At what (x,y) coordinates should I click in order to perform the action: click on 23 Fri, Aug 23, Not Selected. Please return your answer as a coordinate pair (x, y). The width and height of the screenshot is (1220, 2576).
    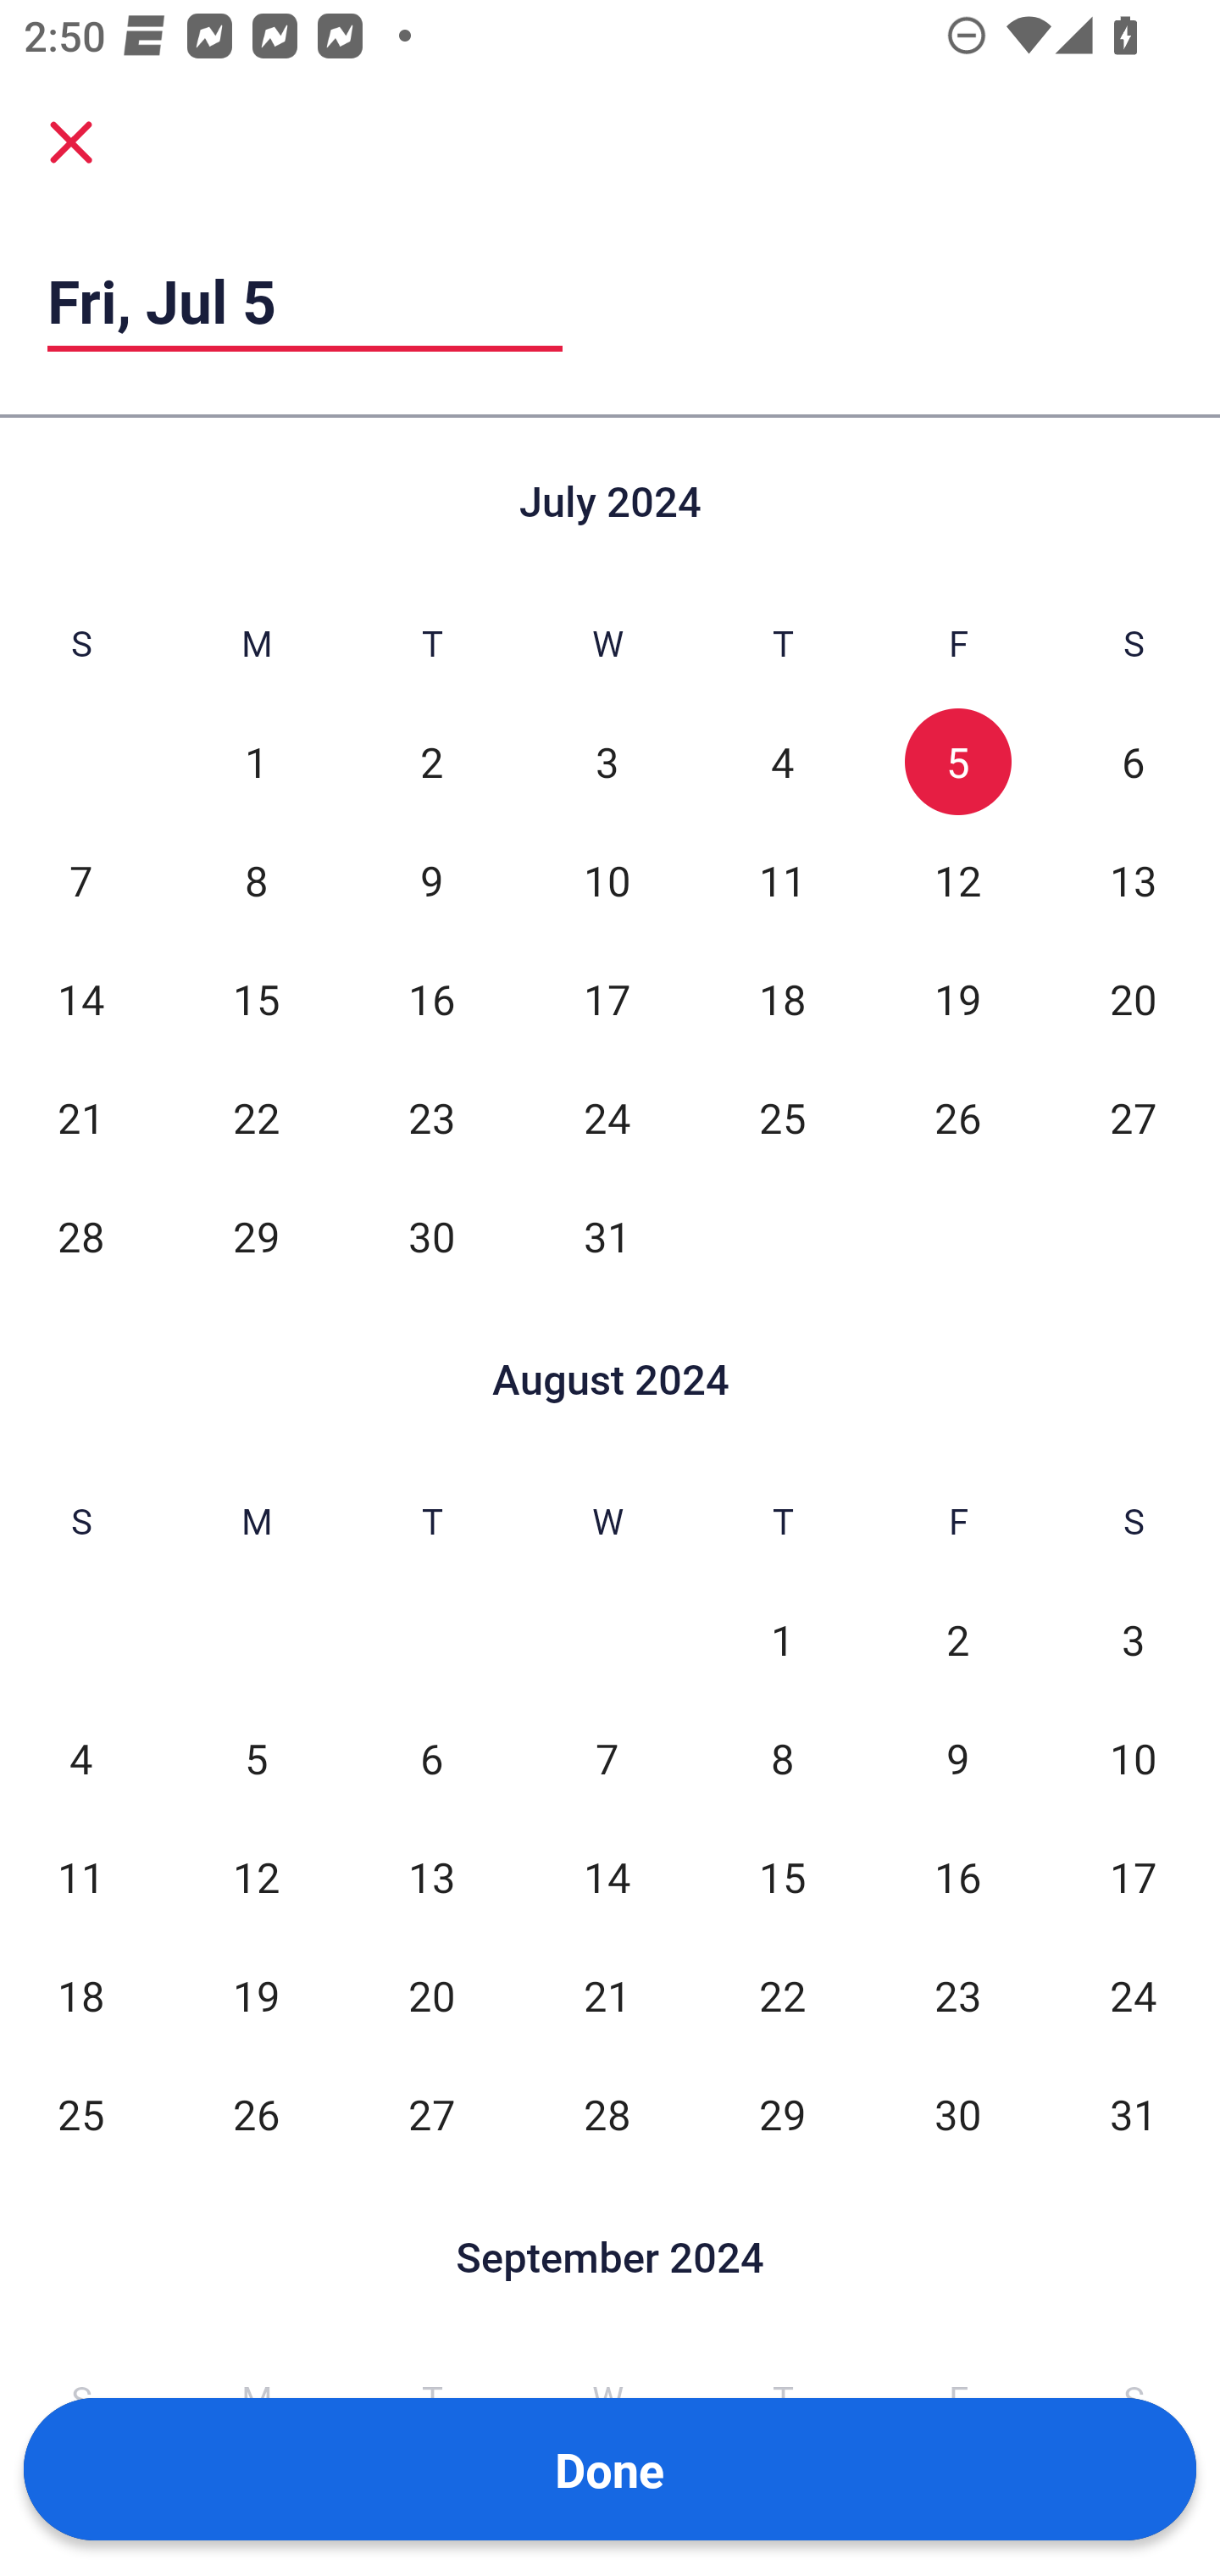
    Looking at the image, I should click on (957, 1996).